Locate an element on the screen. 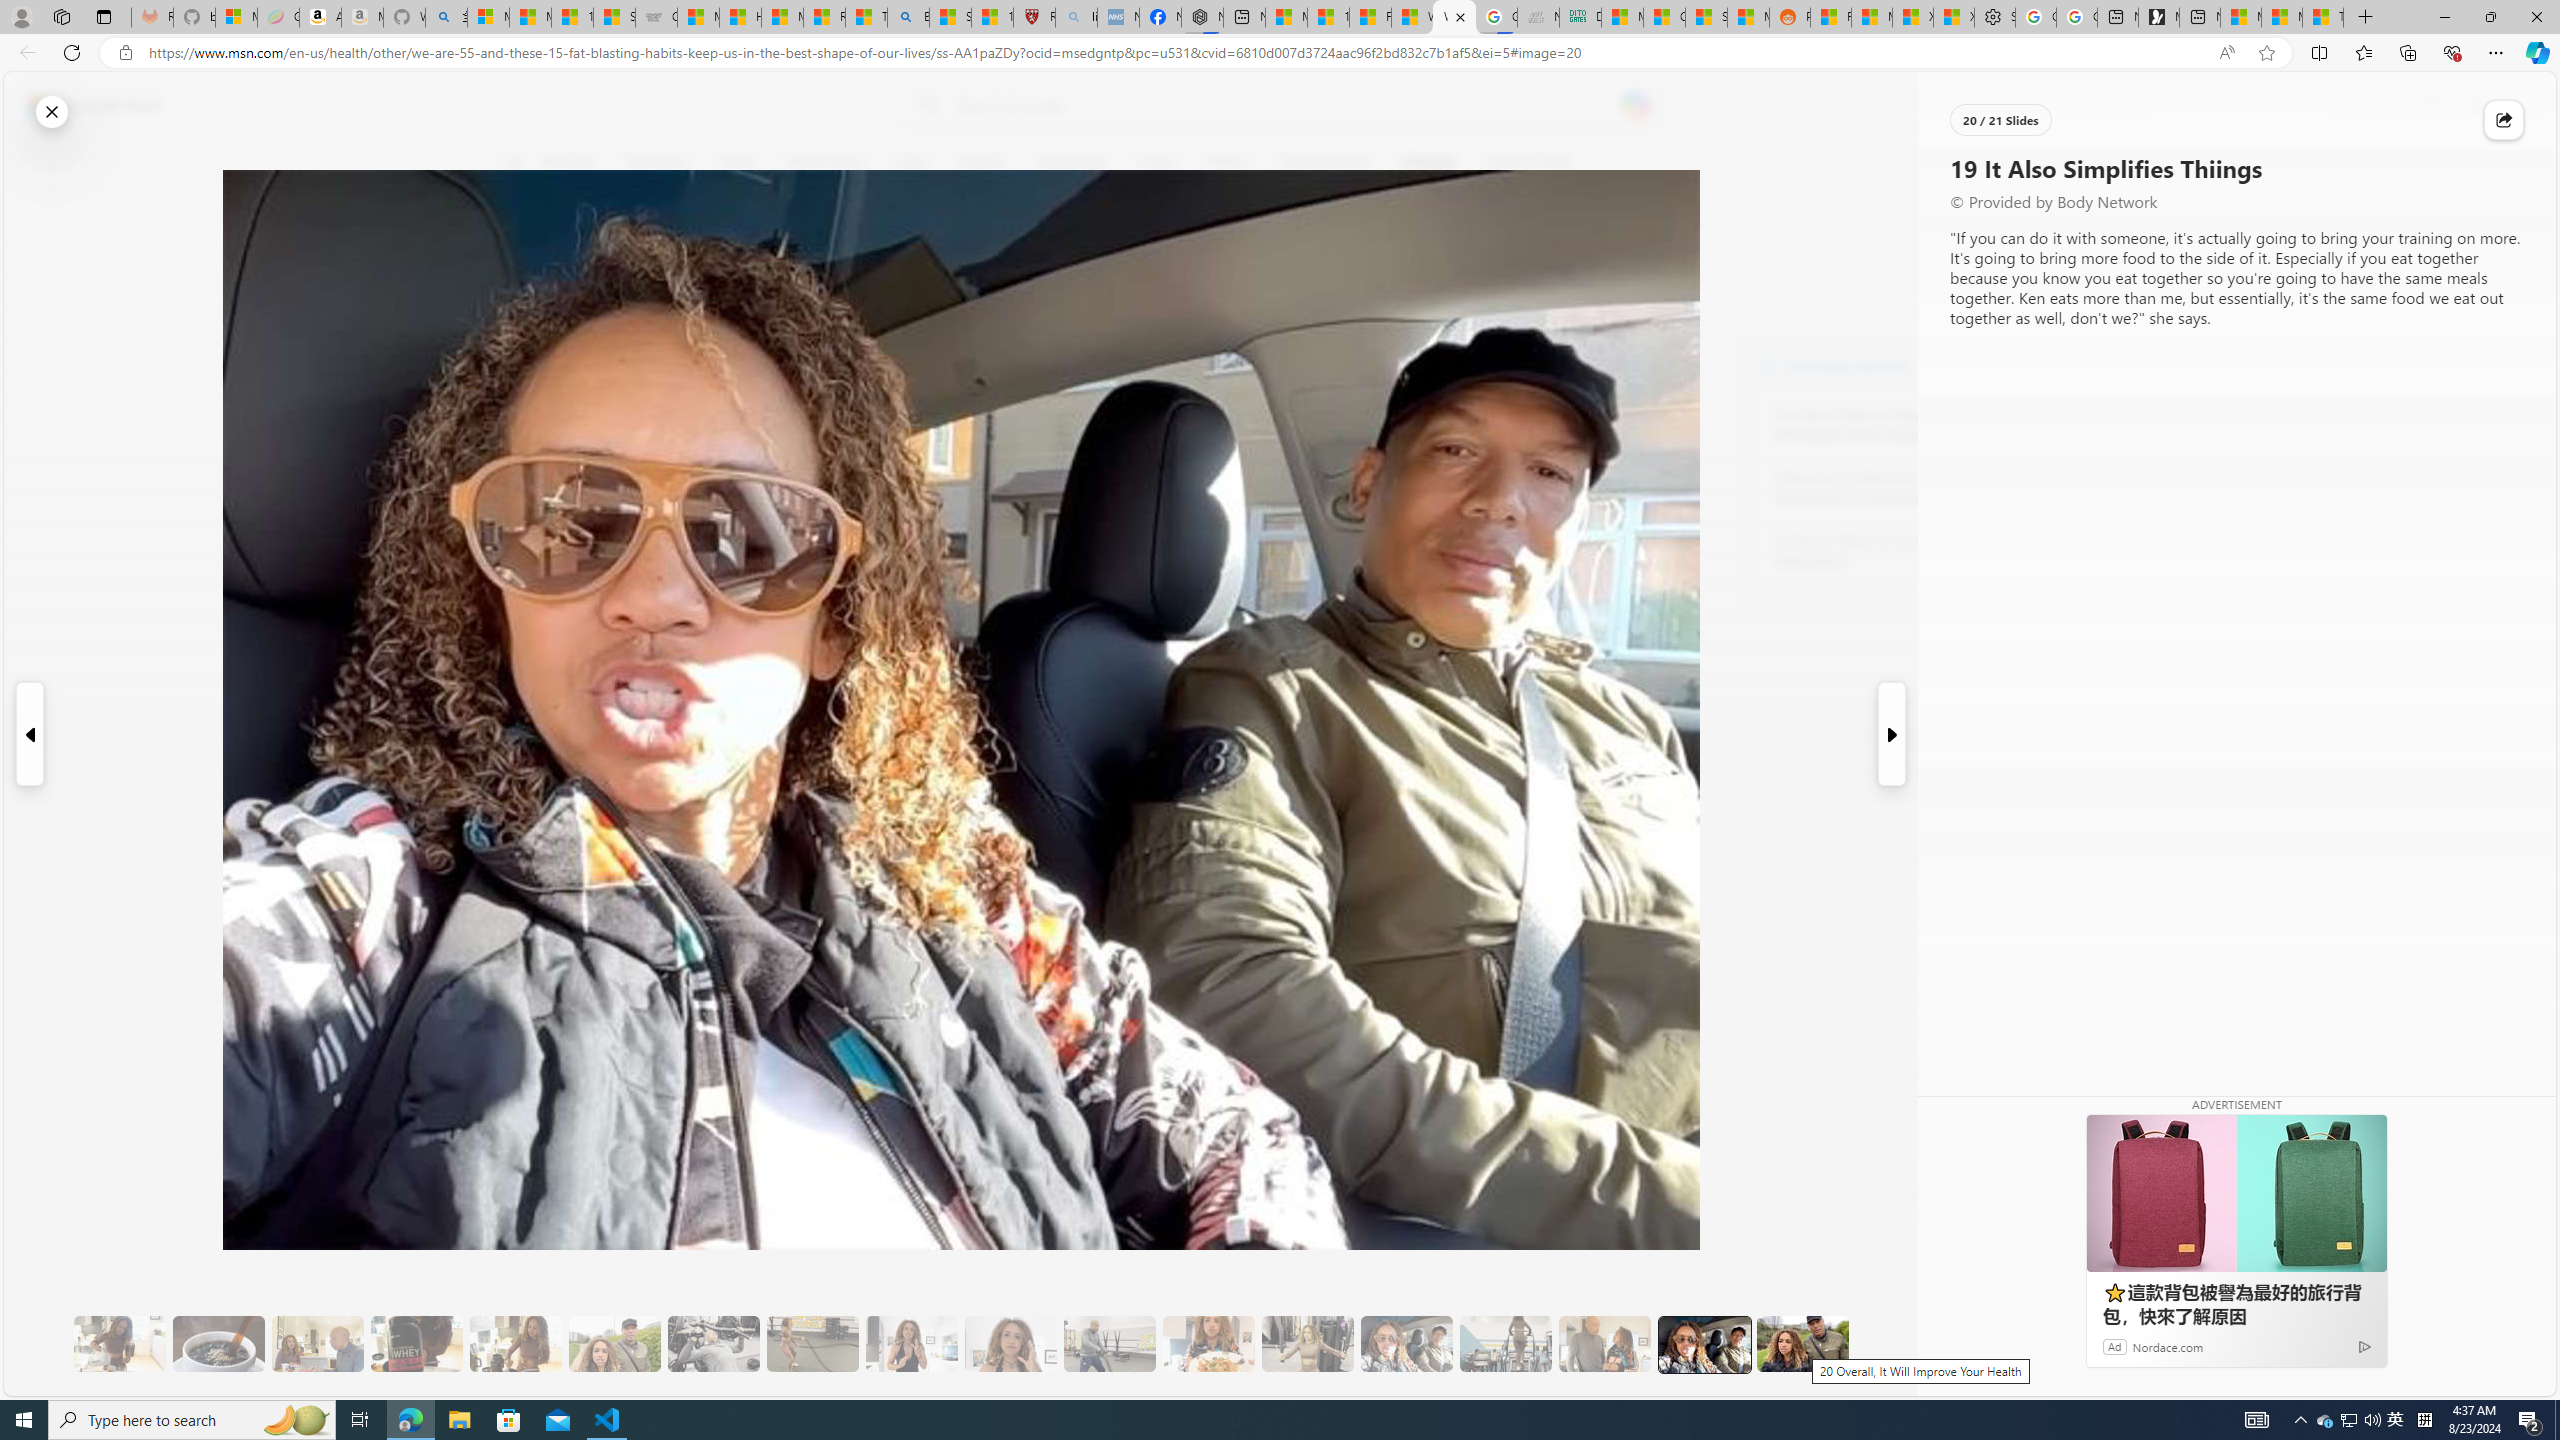  14 They Have Salmon and Veggies for Dinner is located at coordinates (1208, 1344).